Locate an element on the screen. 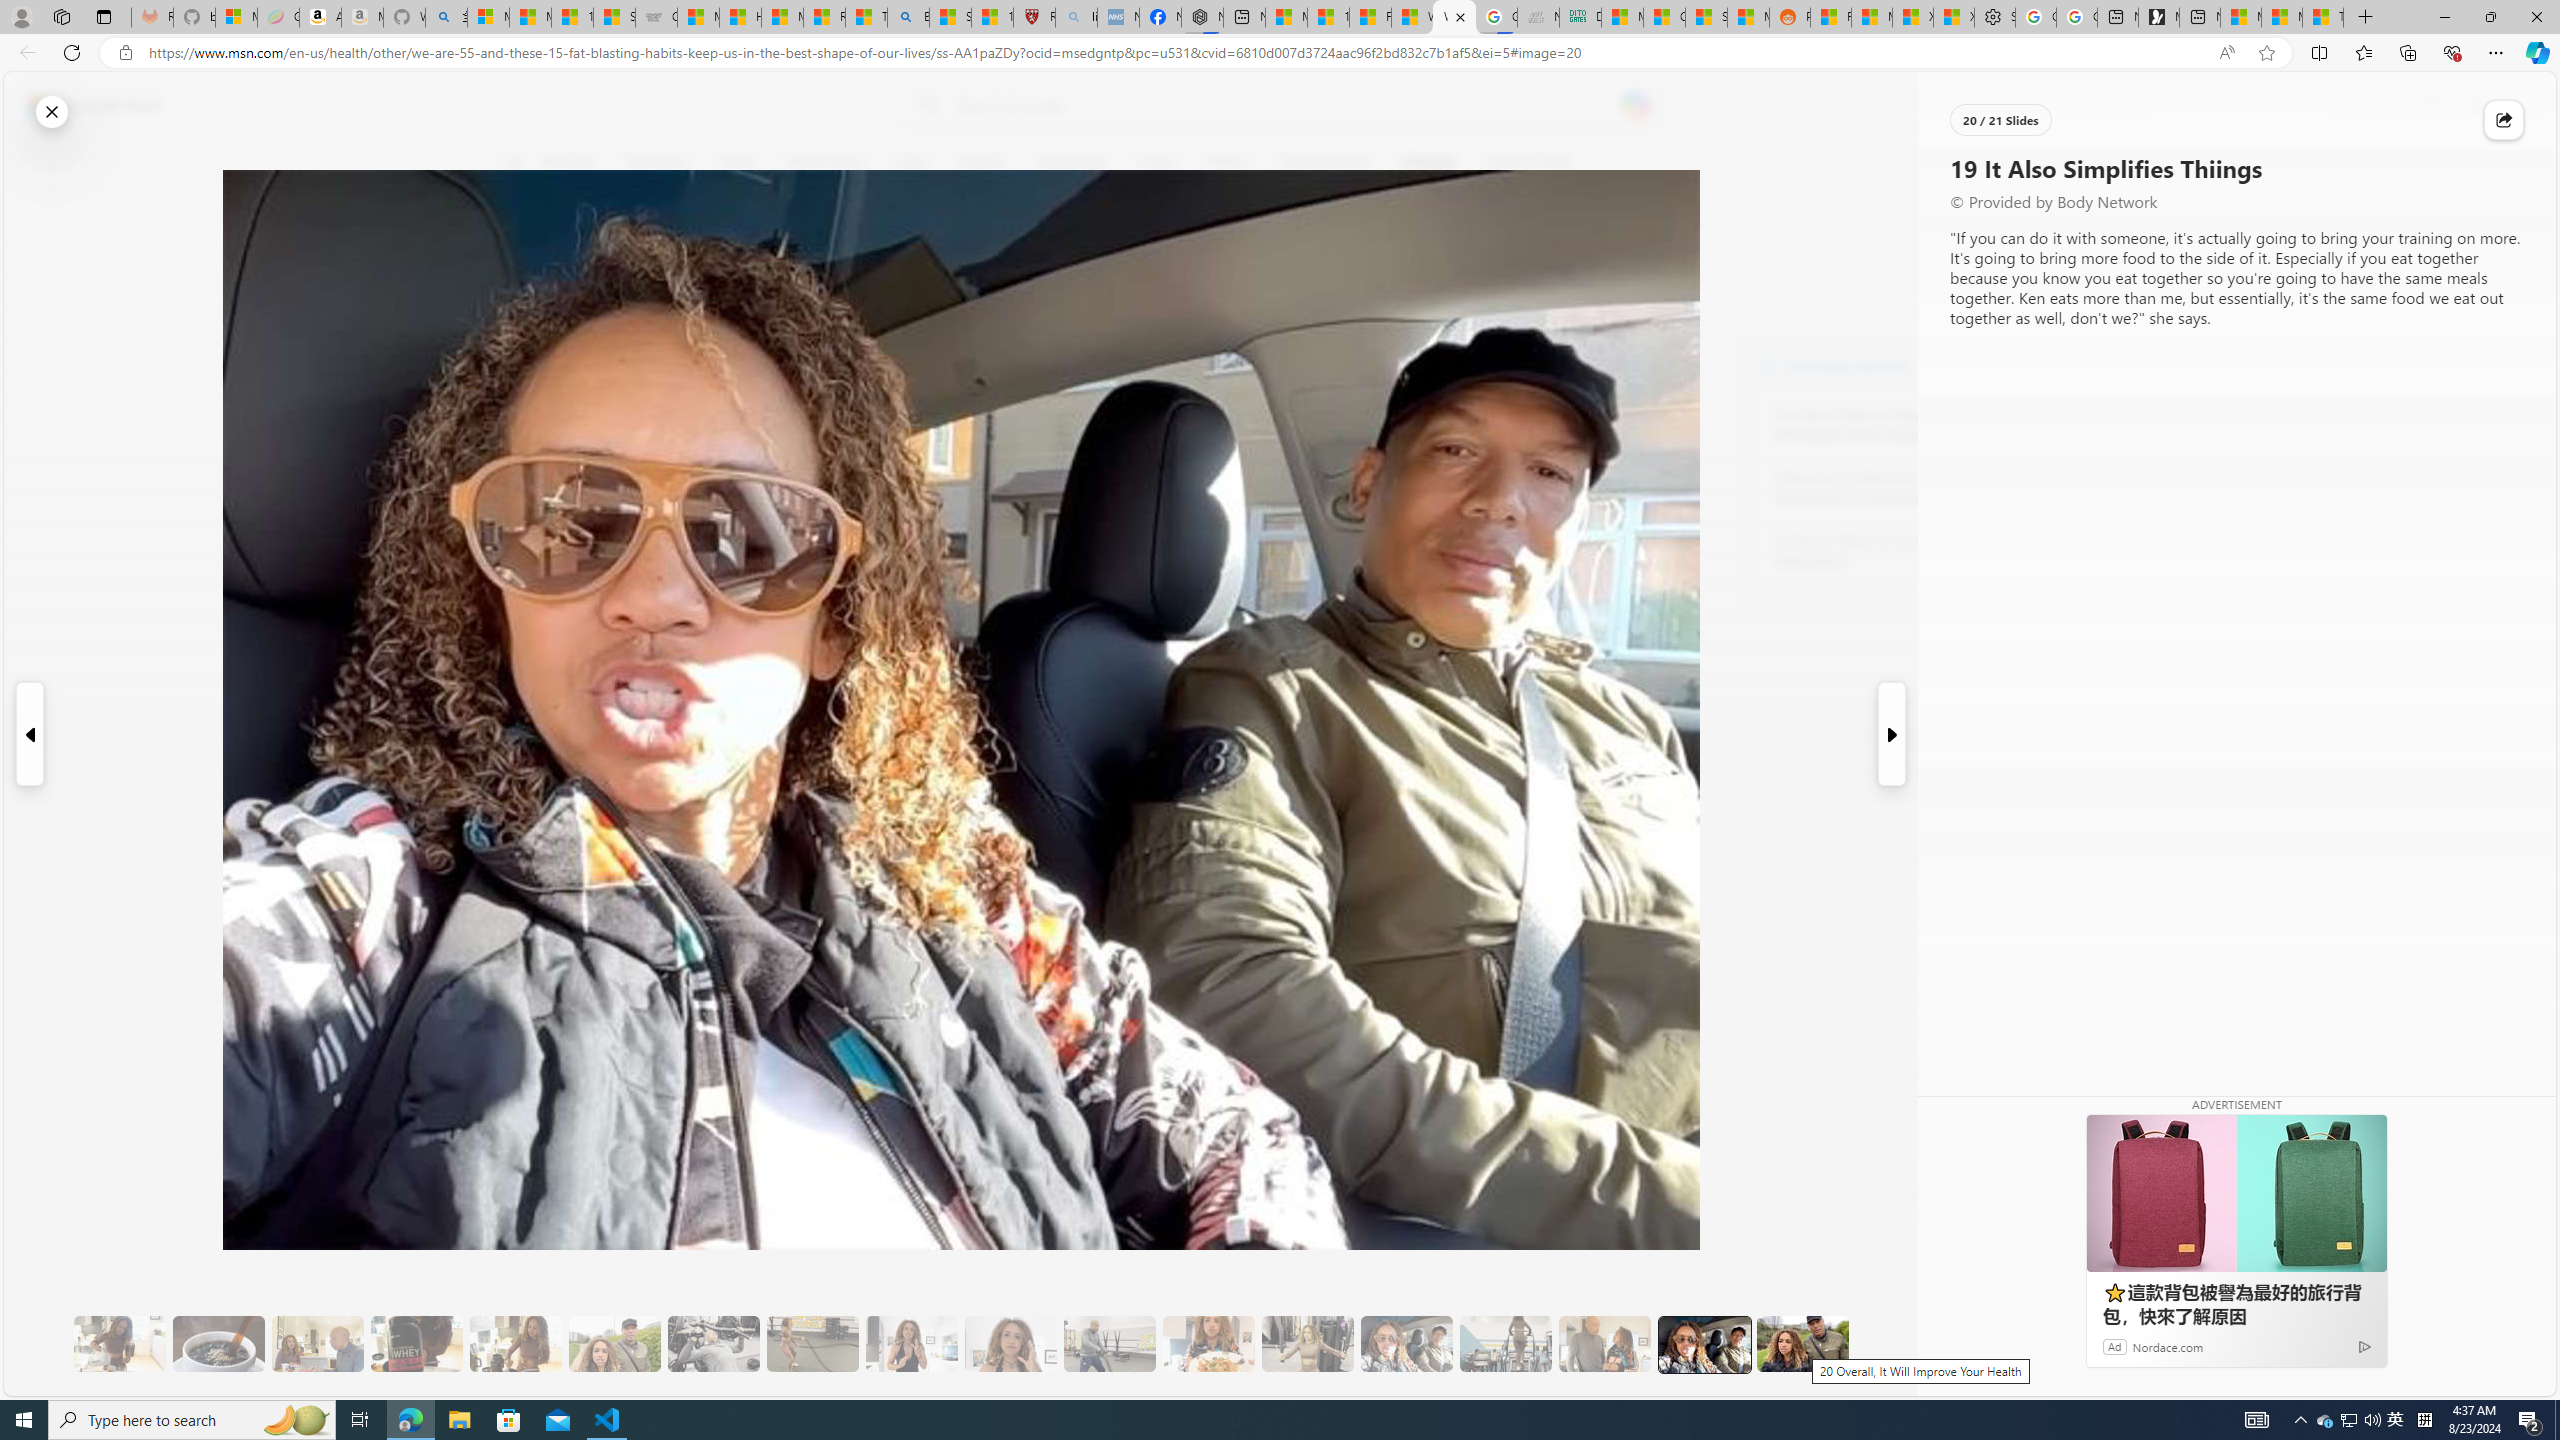  14 They Have Salmon and Veggies for Dinner is located at coordinates (1208, 1344).